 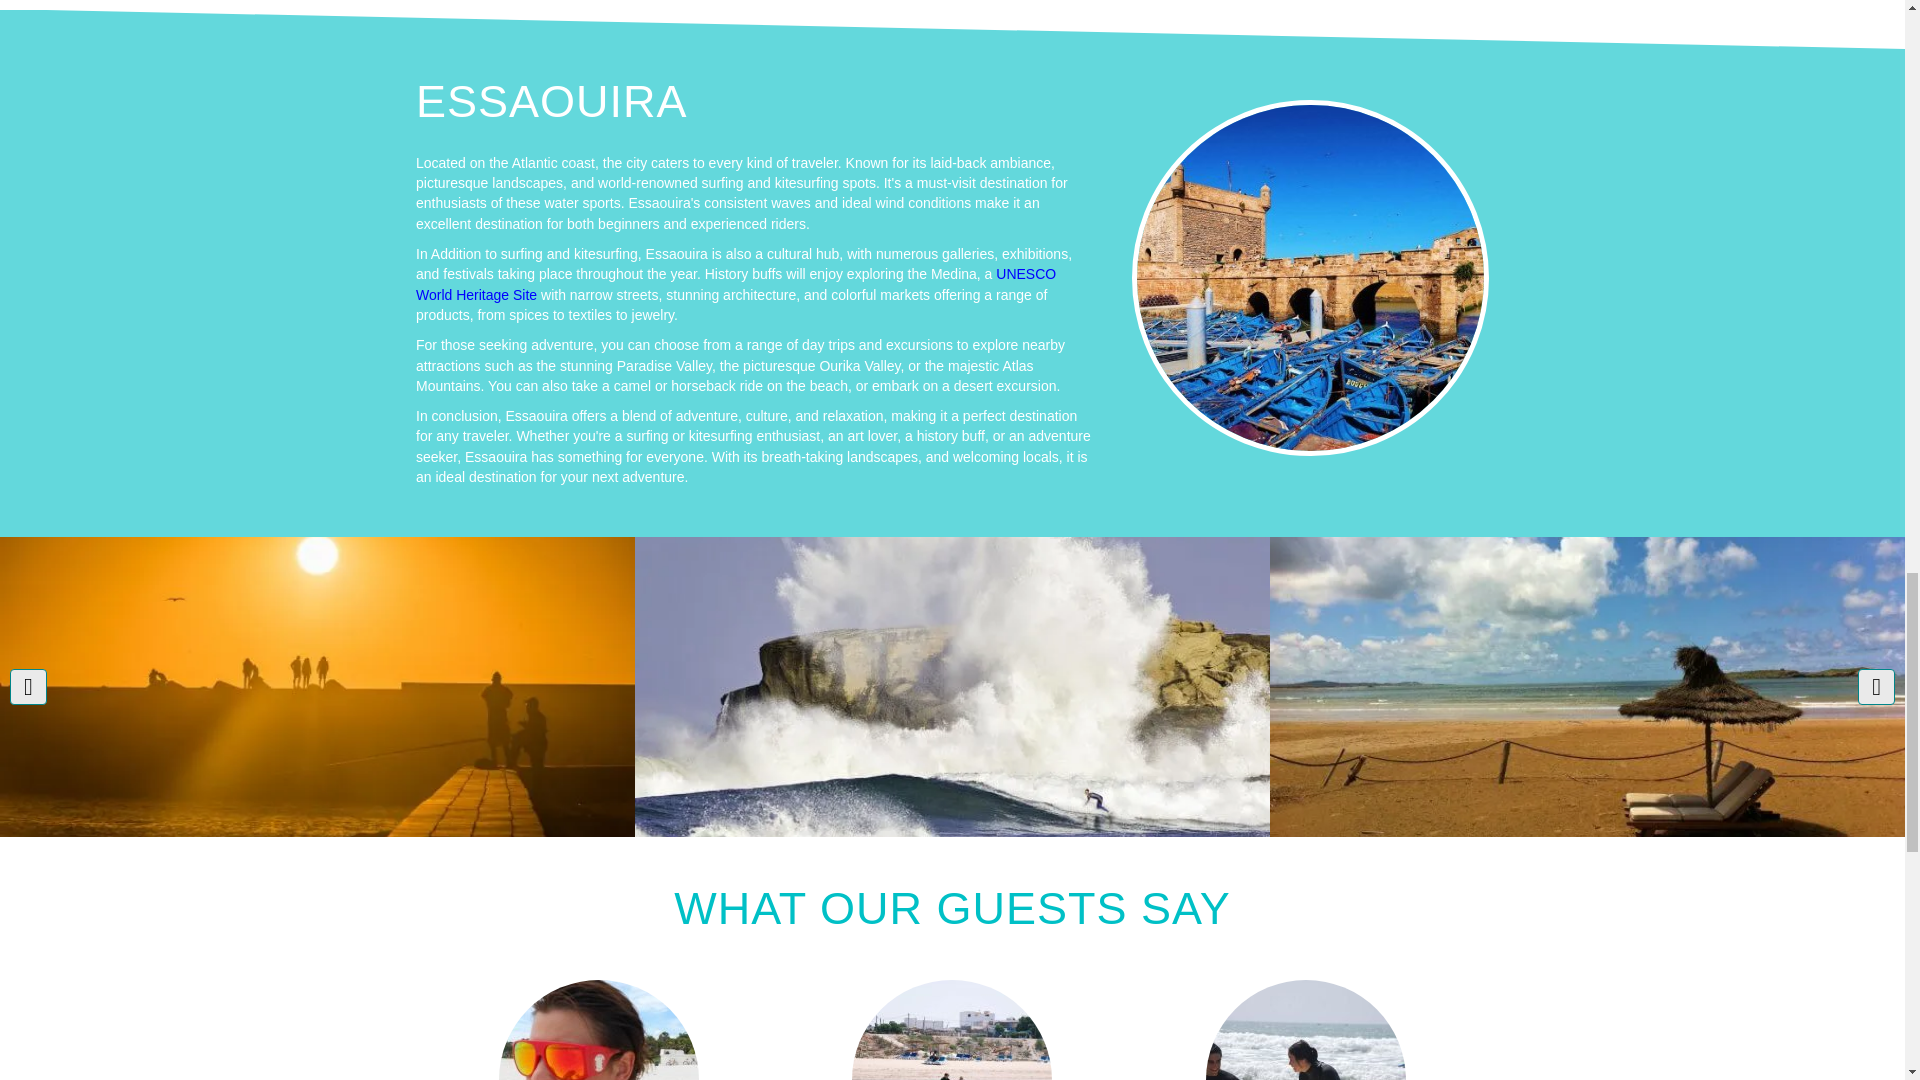 What do you see at coordinates (598, 1030) in the screenshot?
I see `Surfari Essaouira Morocco` at bounding box center [598, 1030].